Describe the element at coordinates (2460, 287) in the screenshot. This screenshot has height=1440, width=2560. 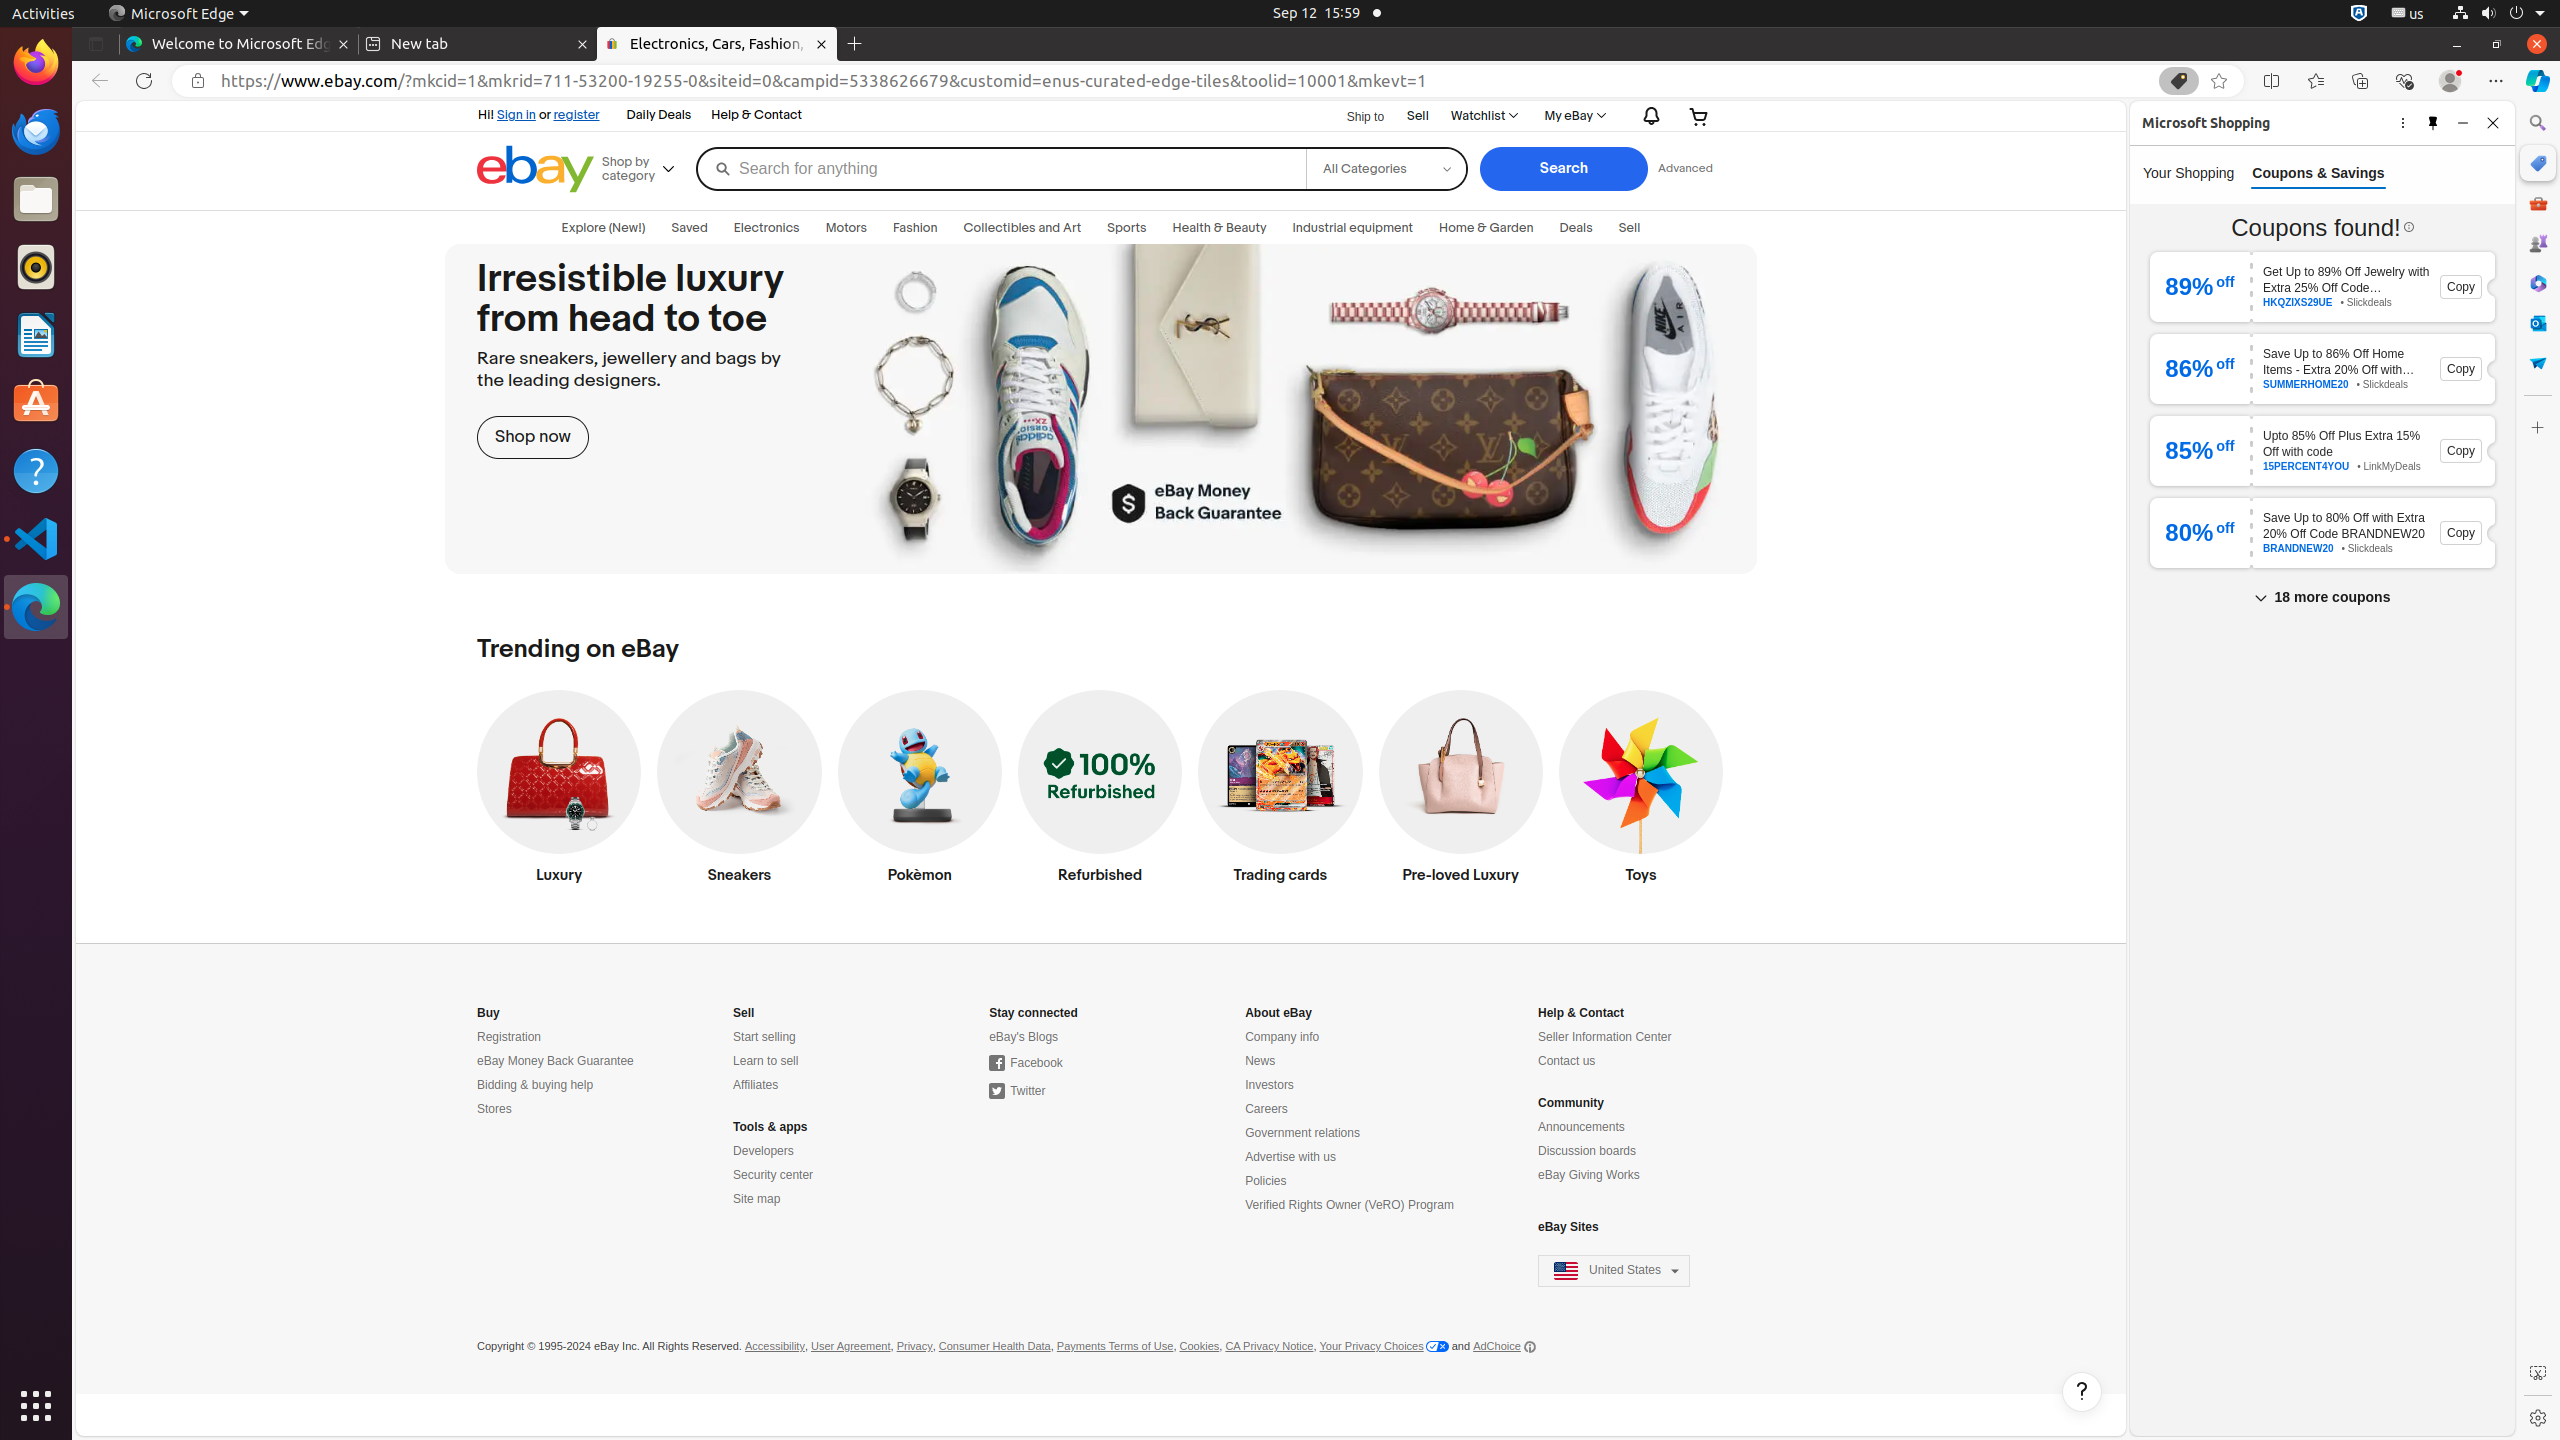
I see `Copy` at that location.